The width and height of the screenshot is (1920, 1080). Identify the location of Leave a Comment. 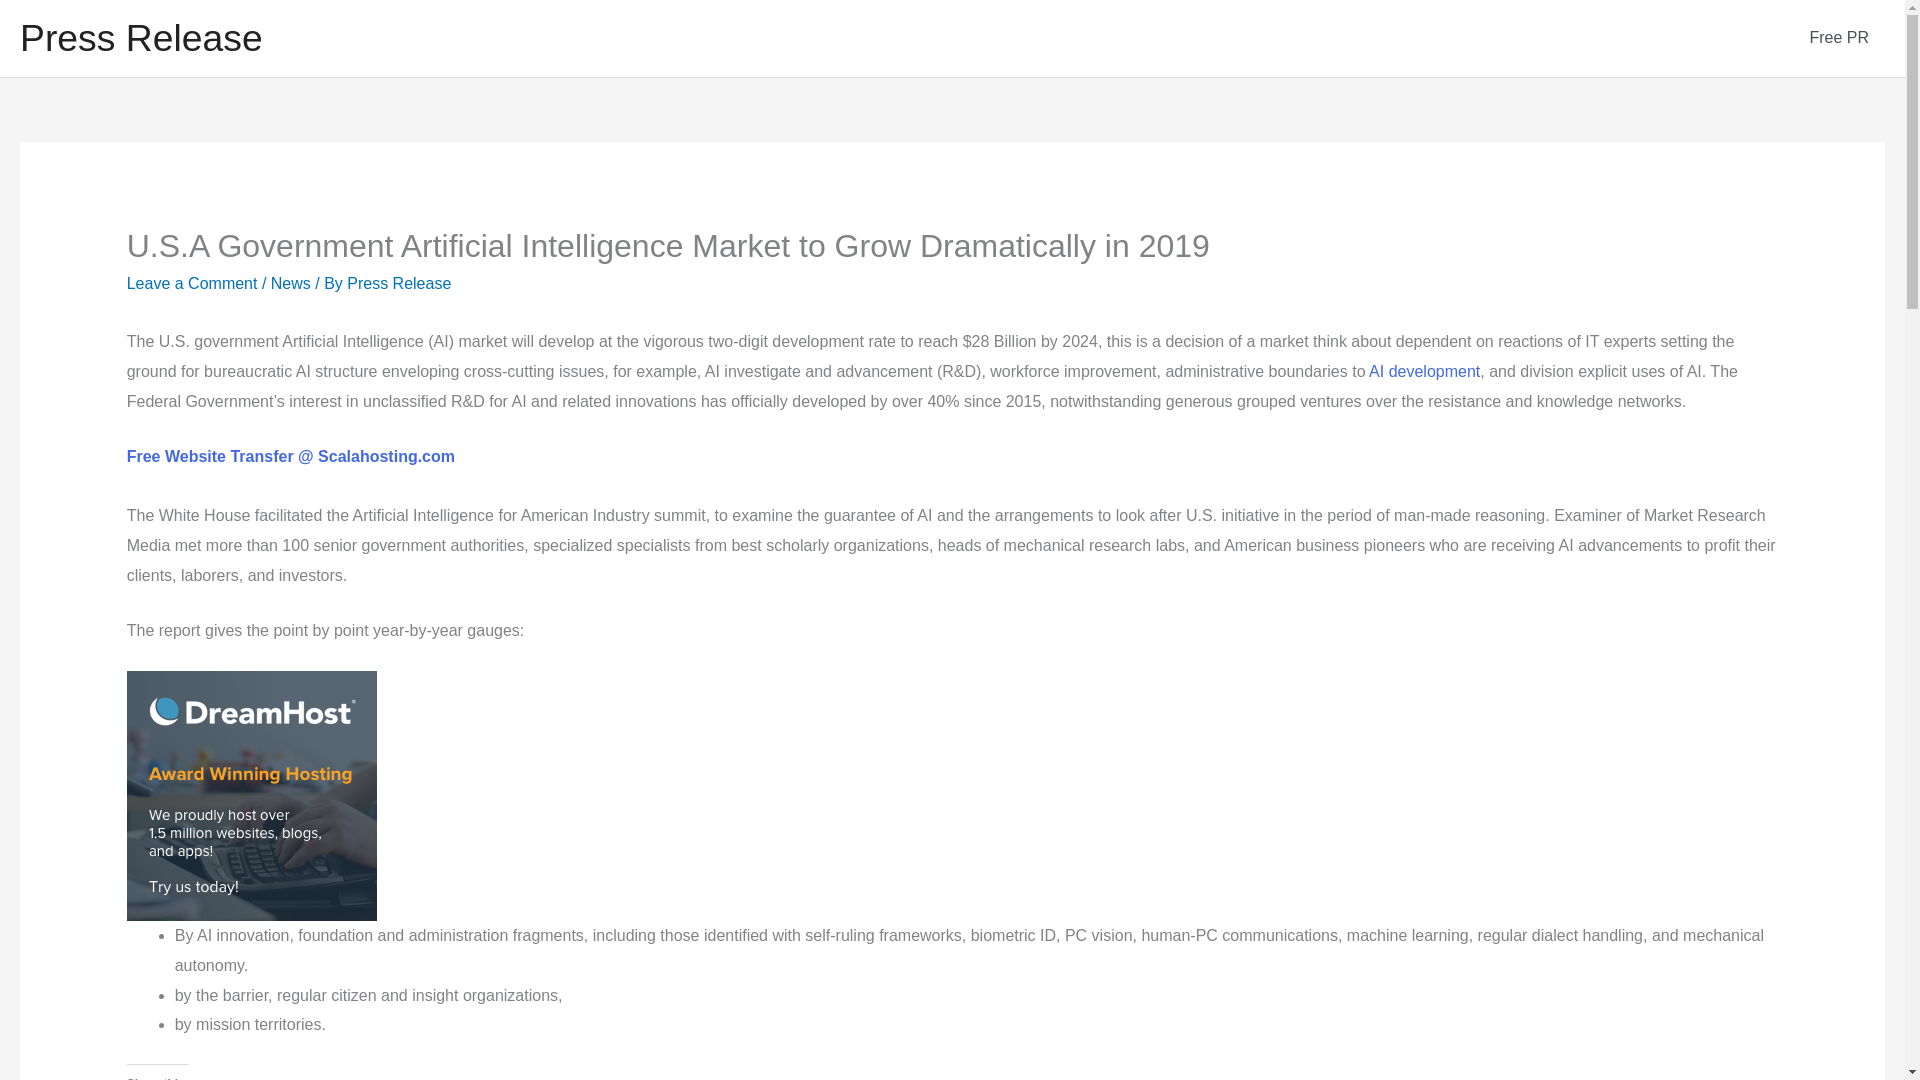
(192, 283).